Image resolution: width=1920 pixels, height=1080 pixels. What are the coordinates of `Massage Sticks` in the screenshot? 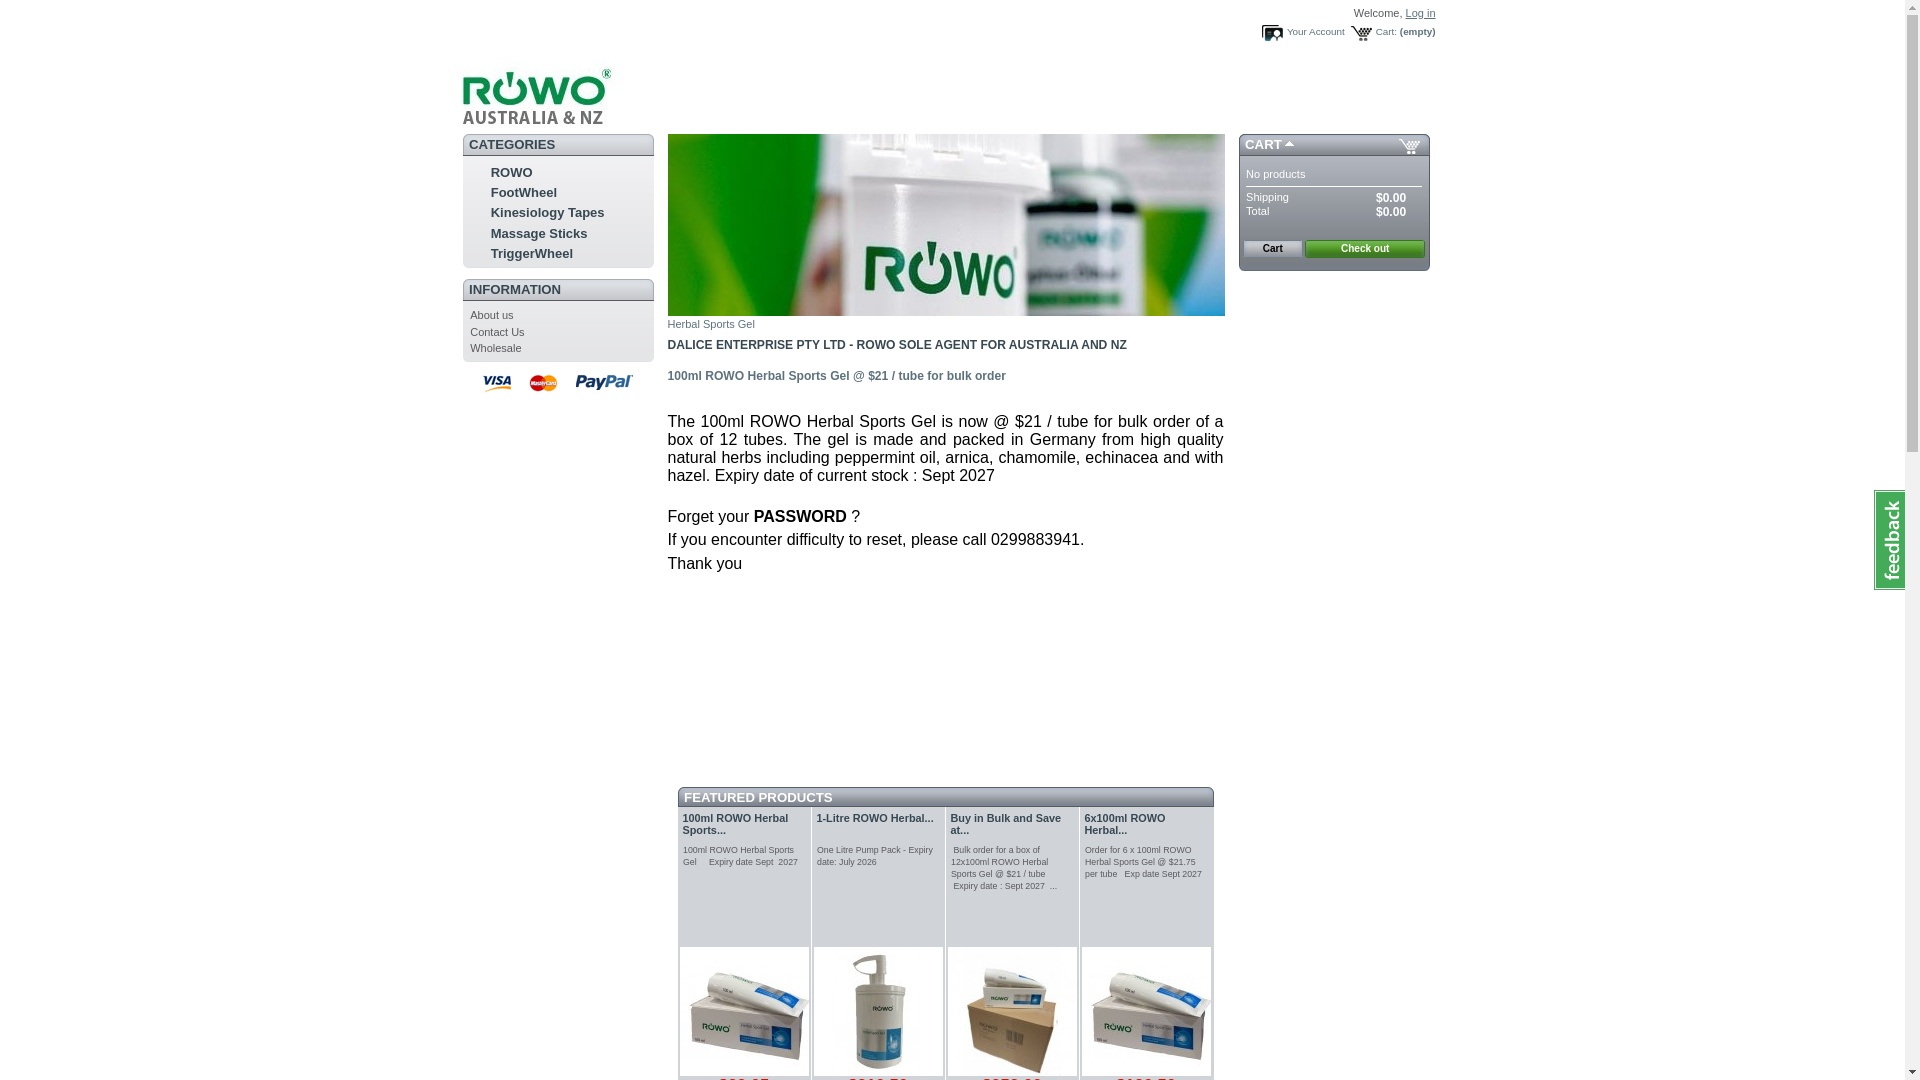 It's located at (540, 234).